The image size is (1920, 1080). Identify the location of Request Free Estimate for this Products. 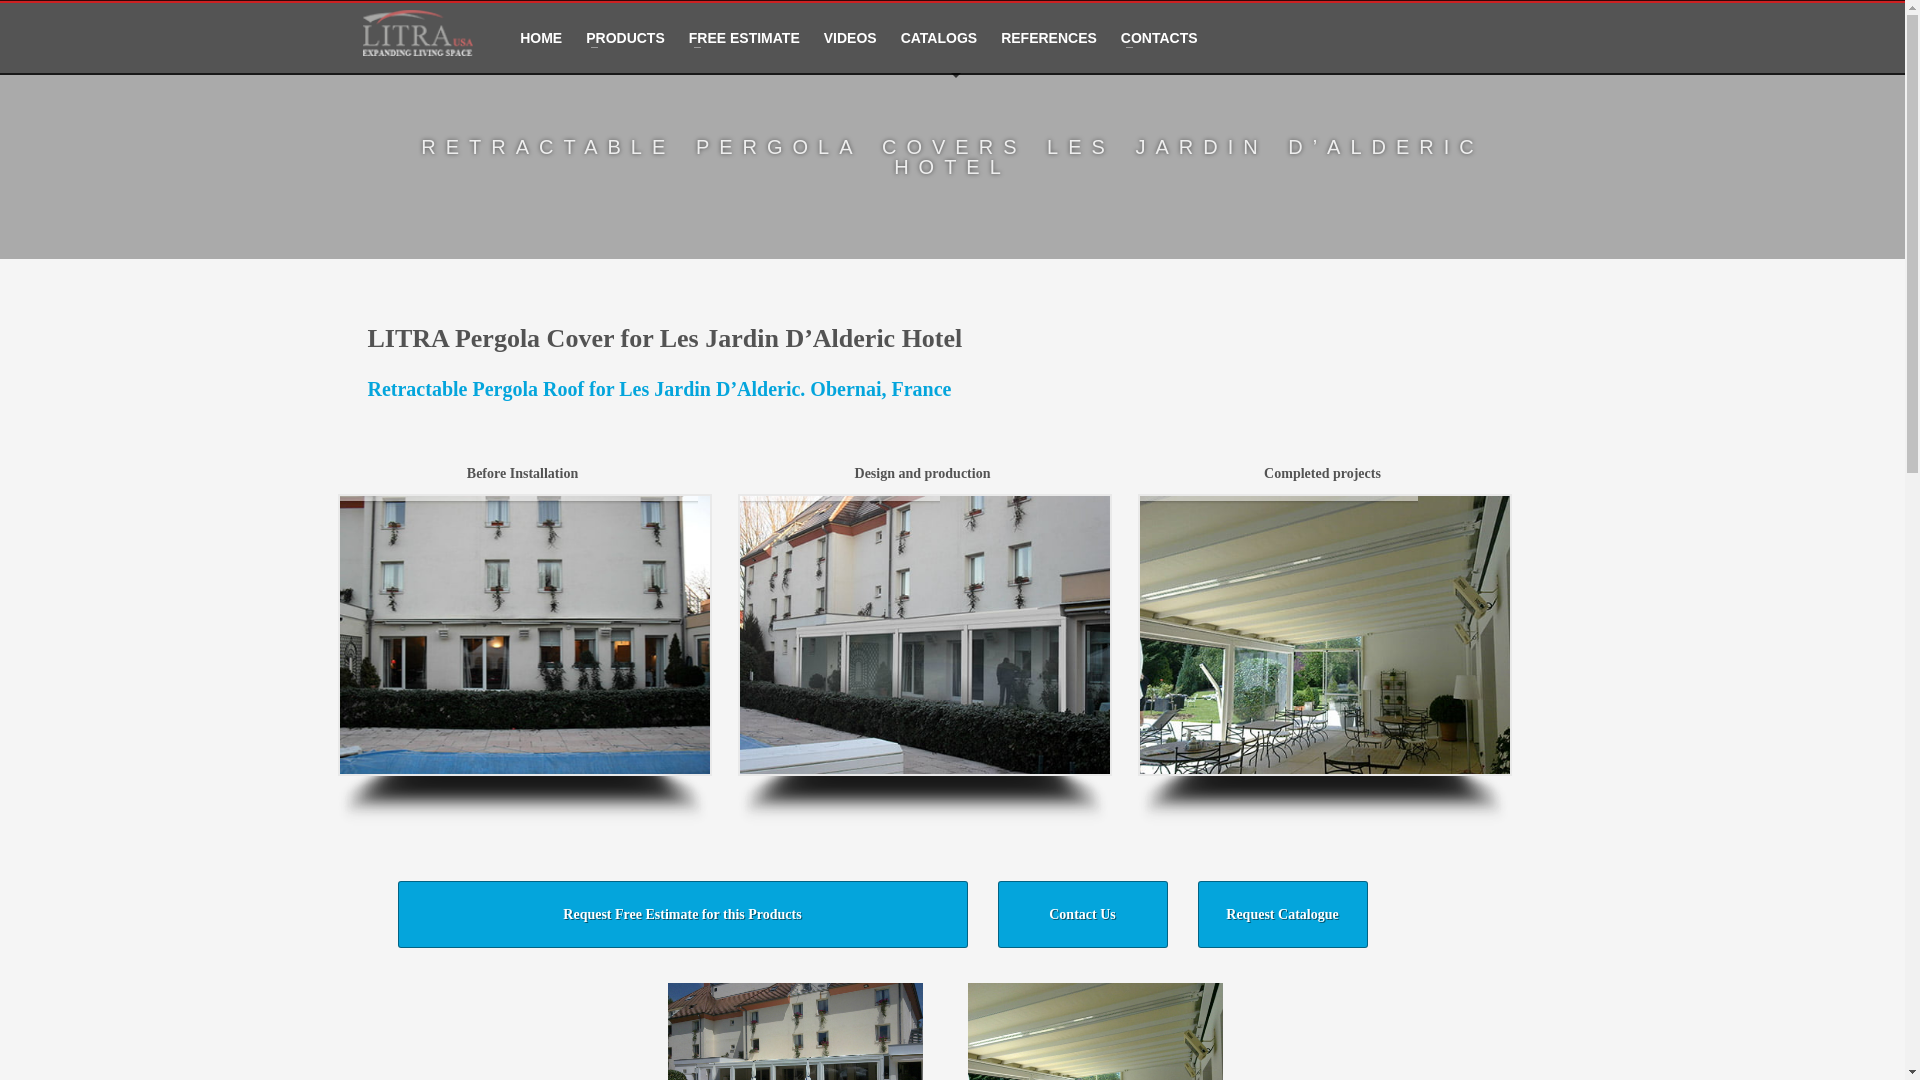
(682, 914).